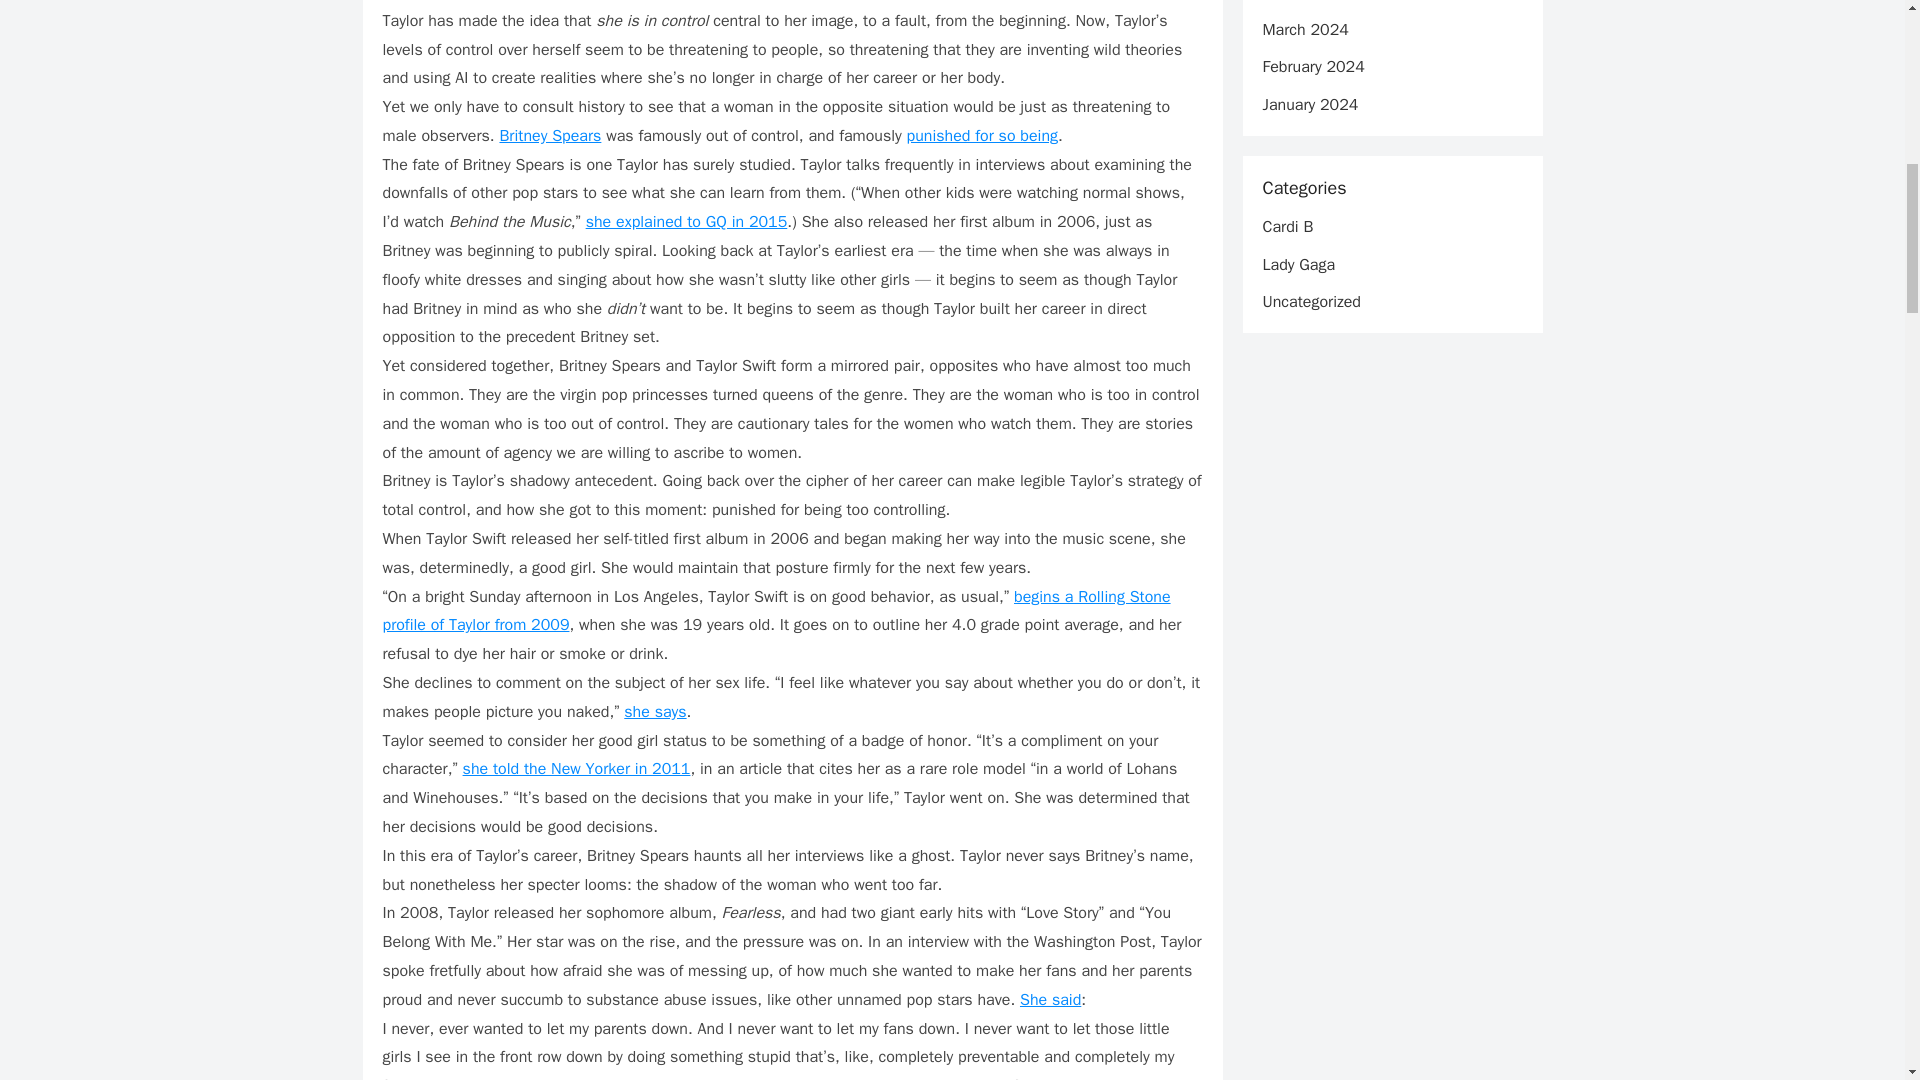 The image size is (1920, 1080). Describe the element at coordinates (686, 222) in the screenshot. I see `she explained to GQ in 2015` at that location.